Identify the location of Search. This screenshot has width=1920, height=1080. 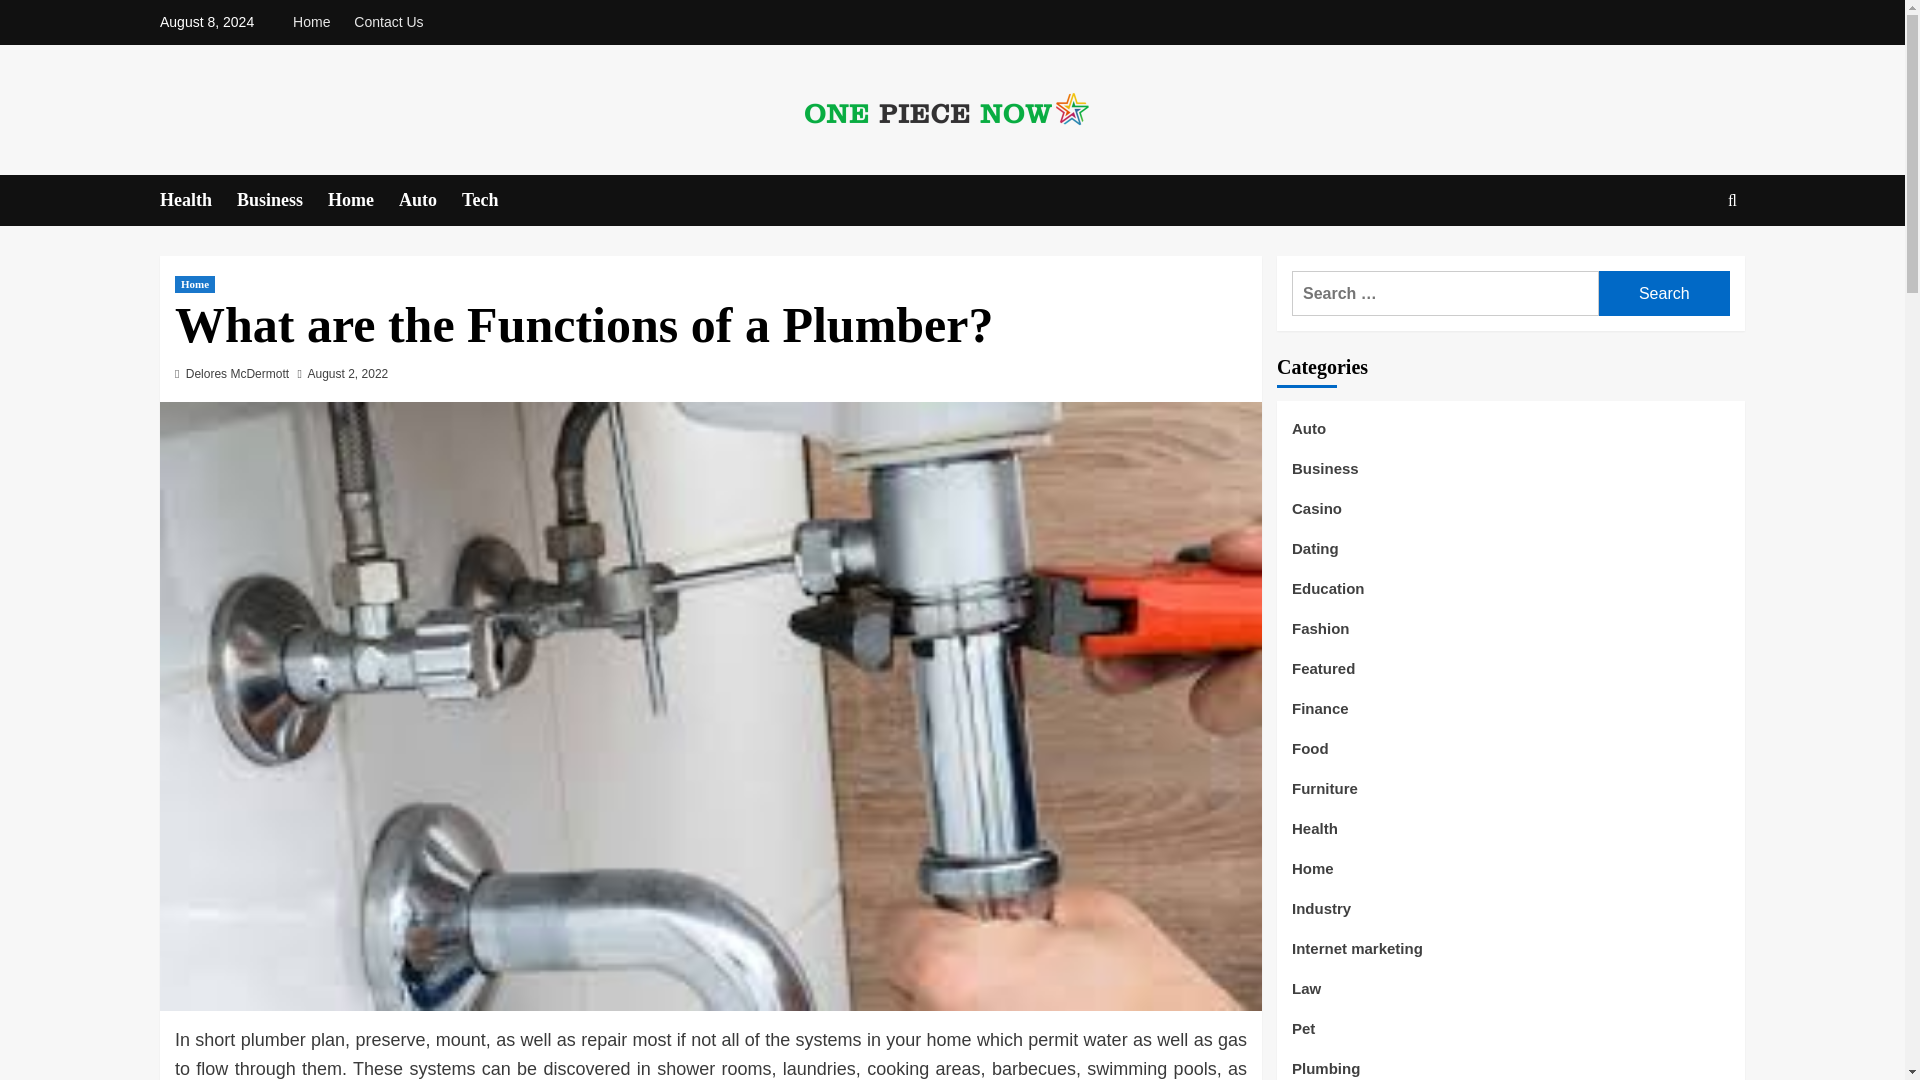
(1686, 262).